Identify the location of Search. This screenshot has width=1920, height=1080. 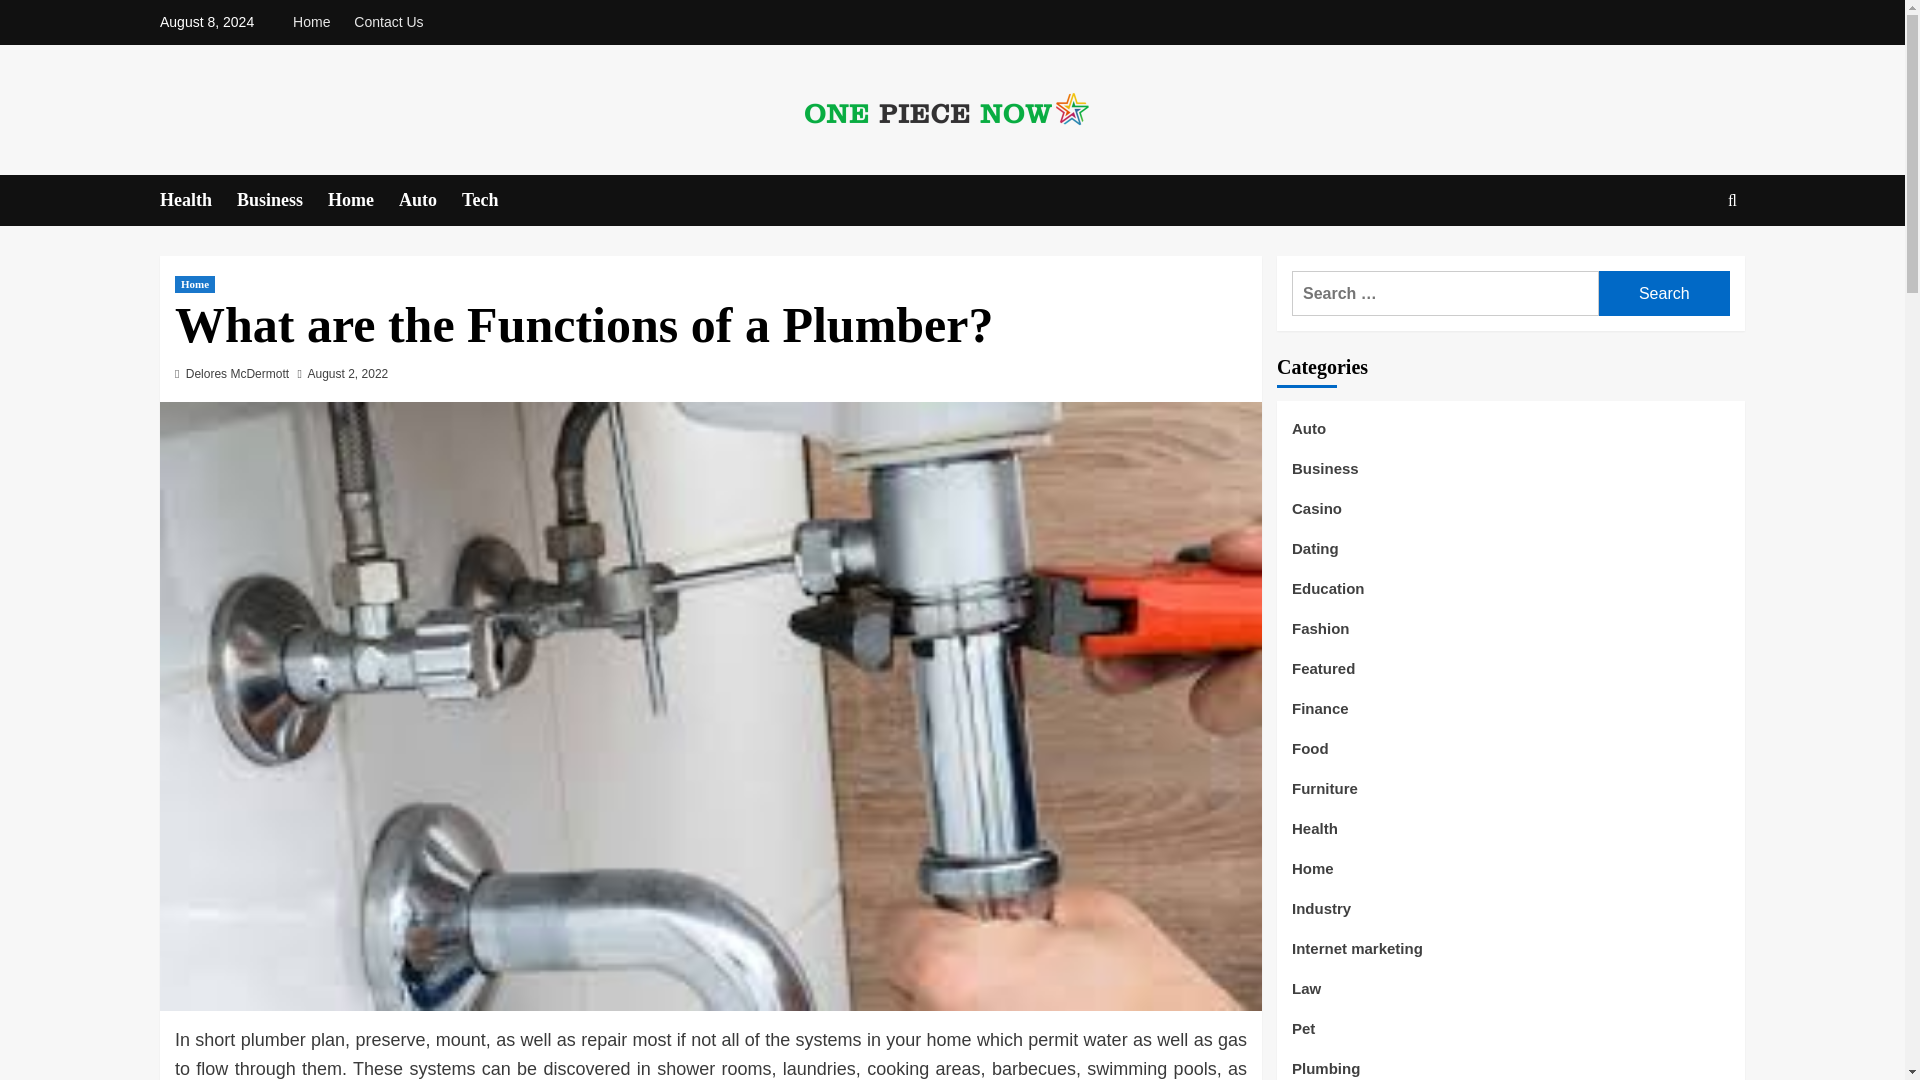
(1686, 262).